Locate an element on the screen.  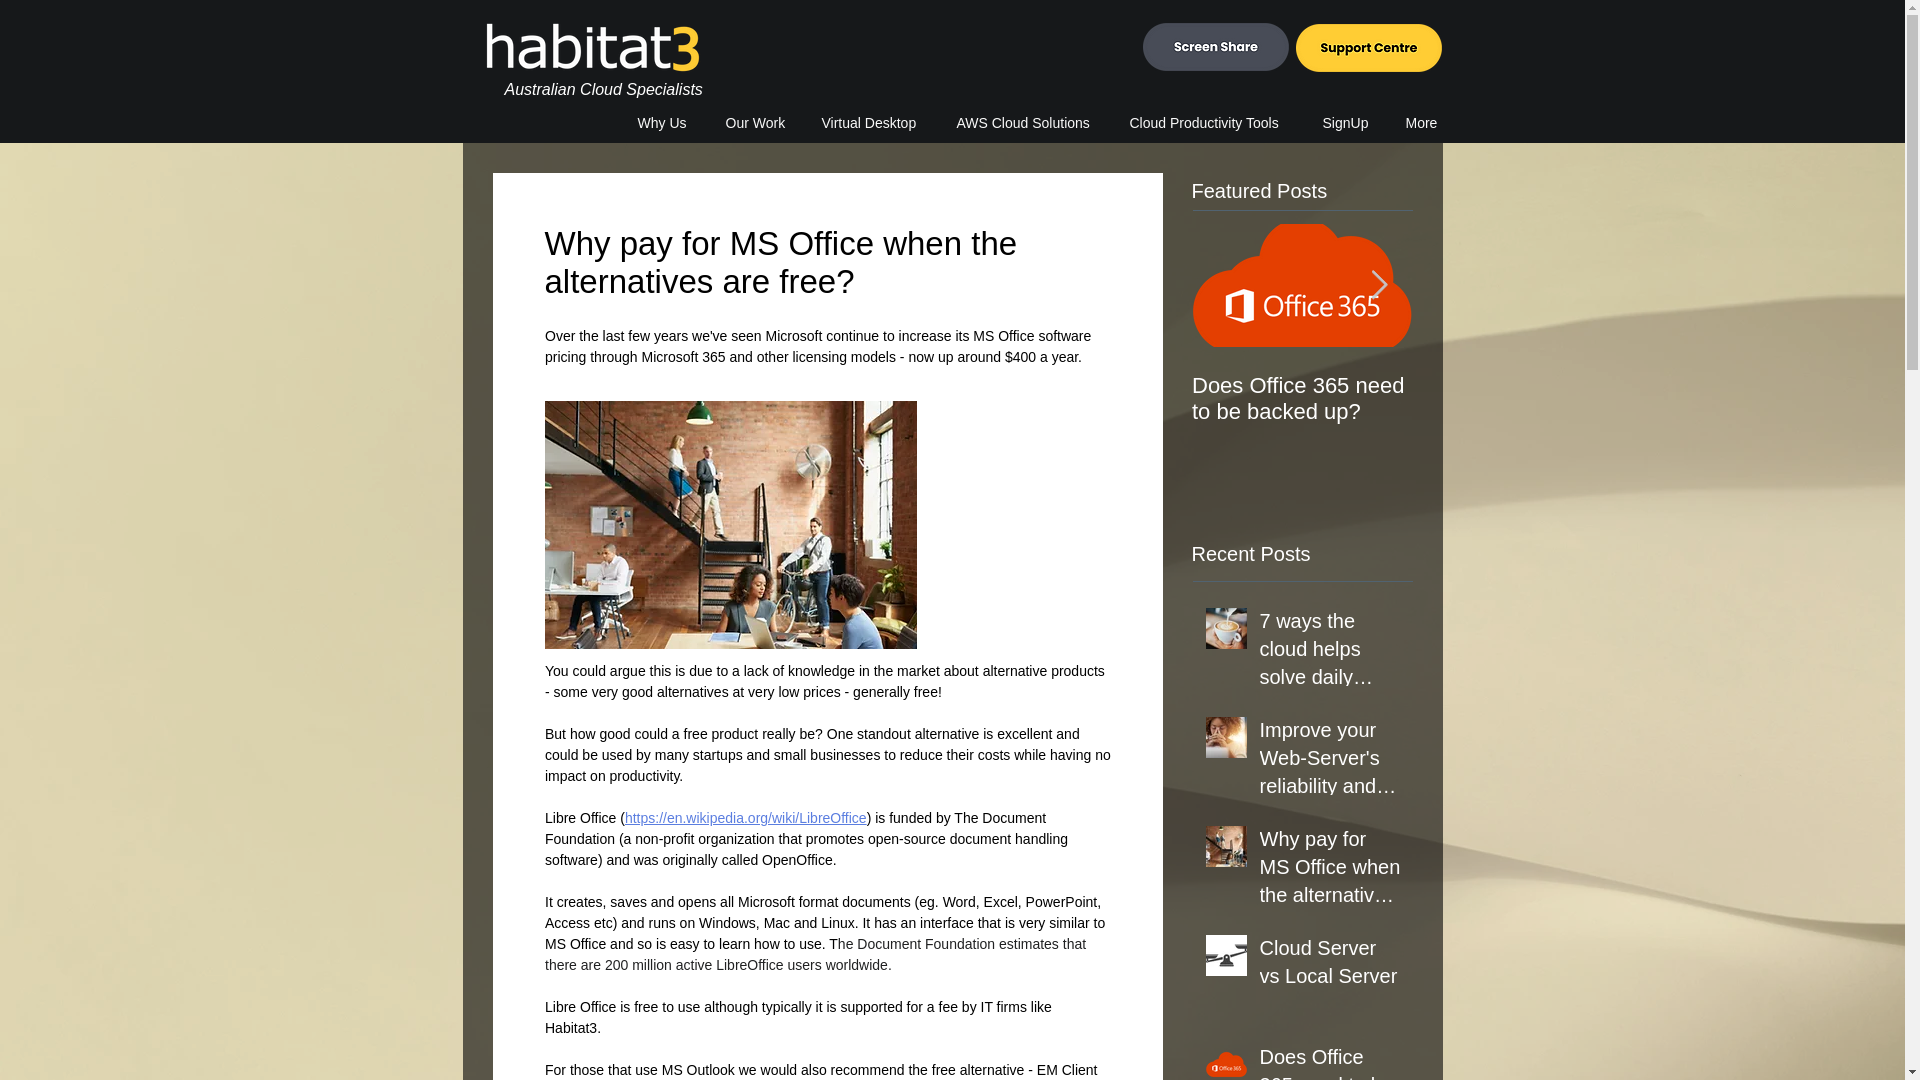
AWS Cloud Solutions is located at coordinates (1028, 122).